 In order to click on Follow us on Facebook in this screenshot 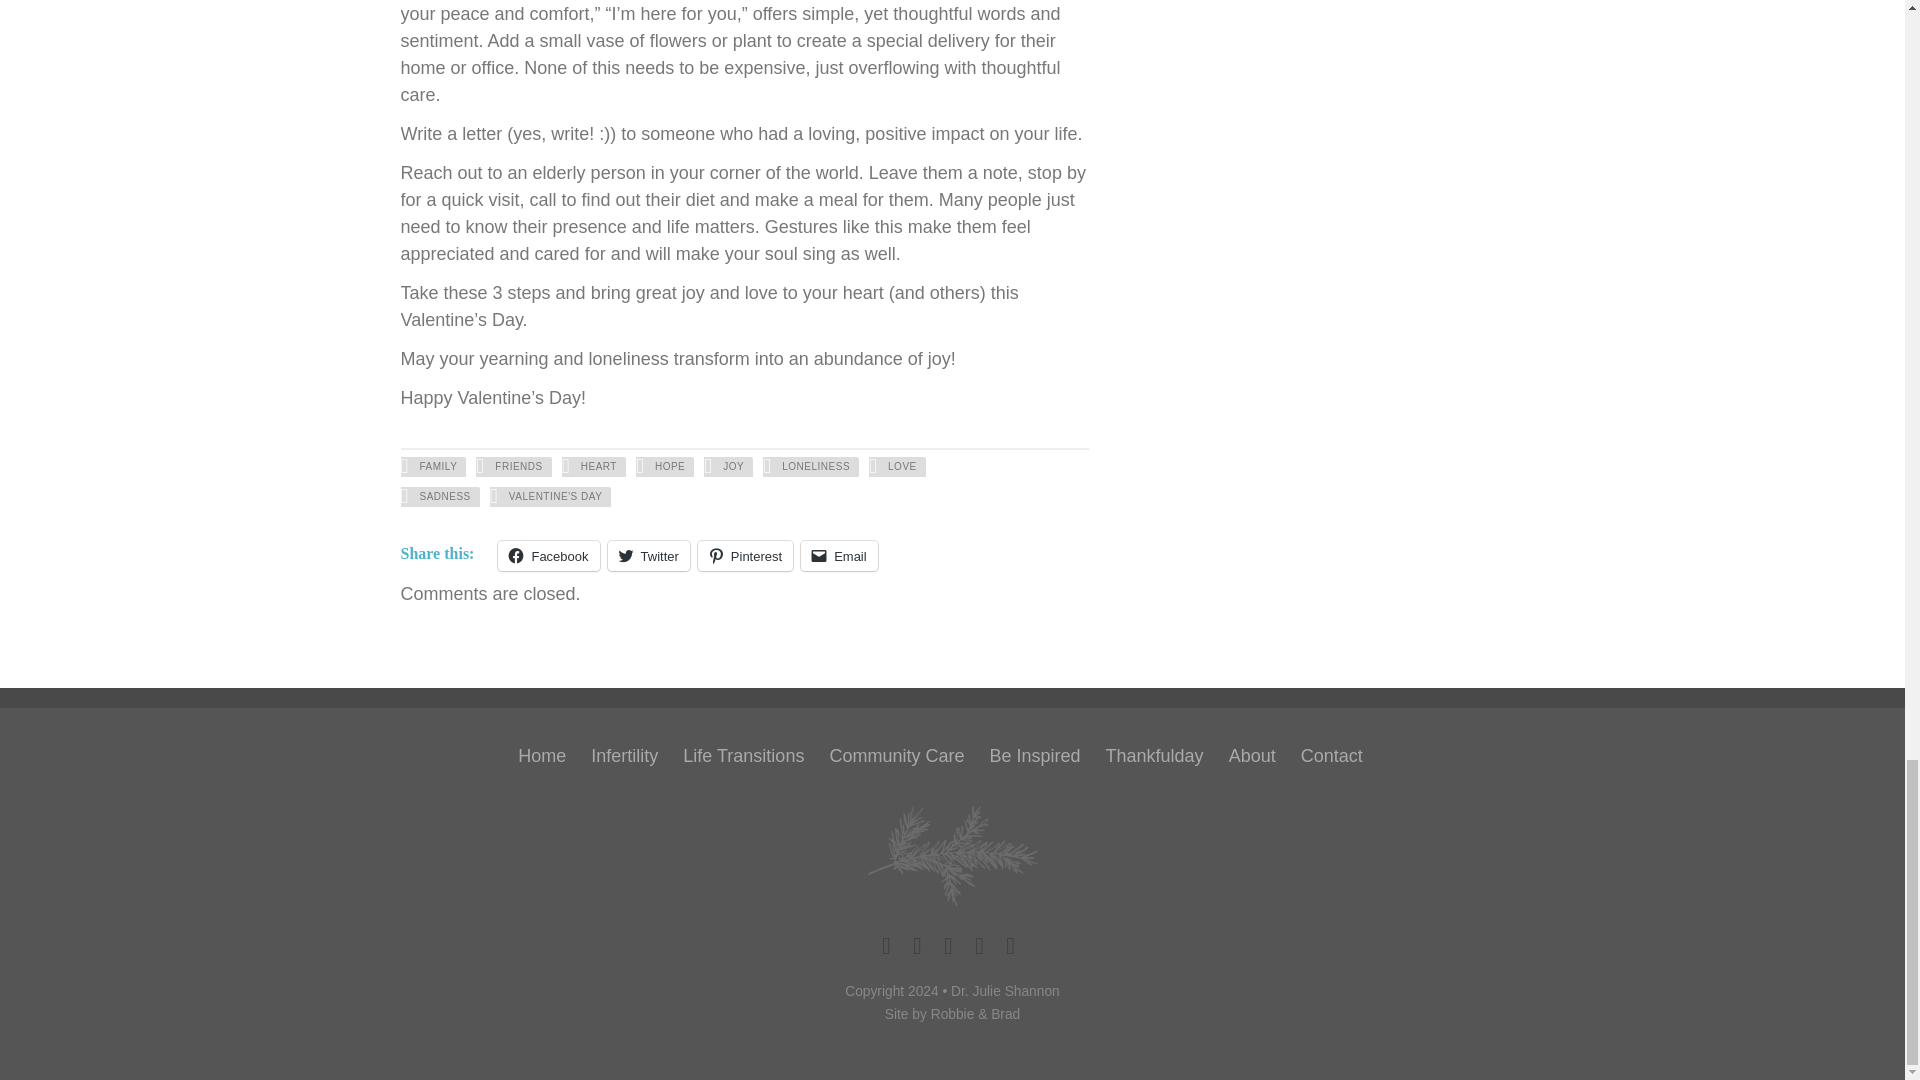, I will do `click(886, 944)`.